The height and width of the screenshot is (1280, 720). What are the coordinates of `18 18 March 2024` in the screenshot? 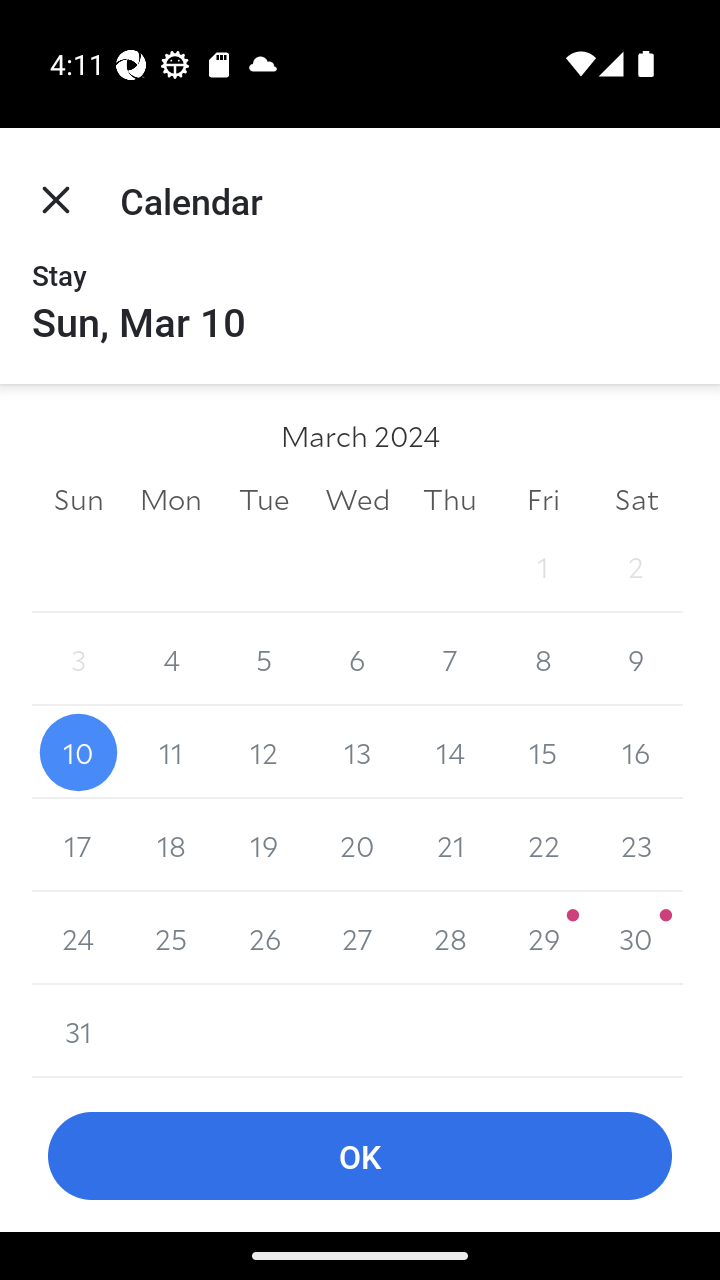 It's located at (172, 845).